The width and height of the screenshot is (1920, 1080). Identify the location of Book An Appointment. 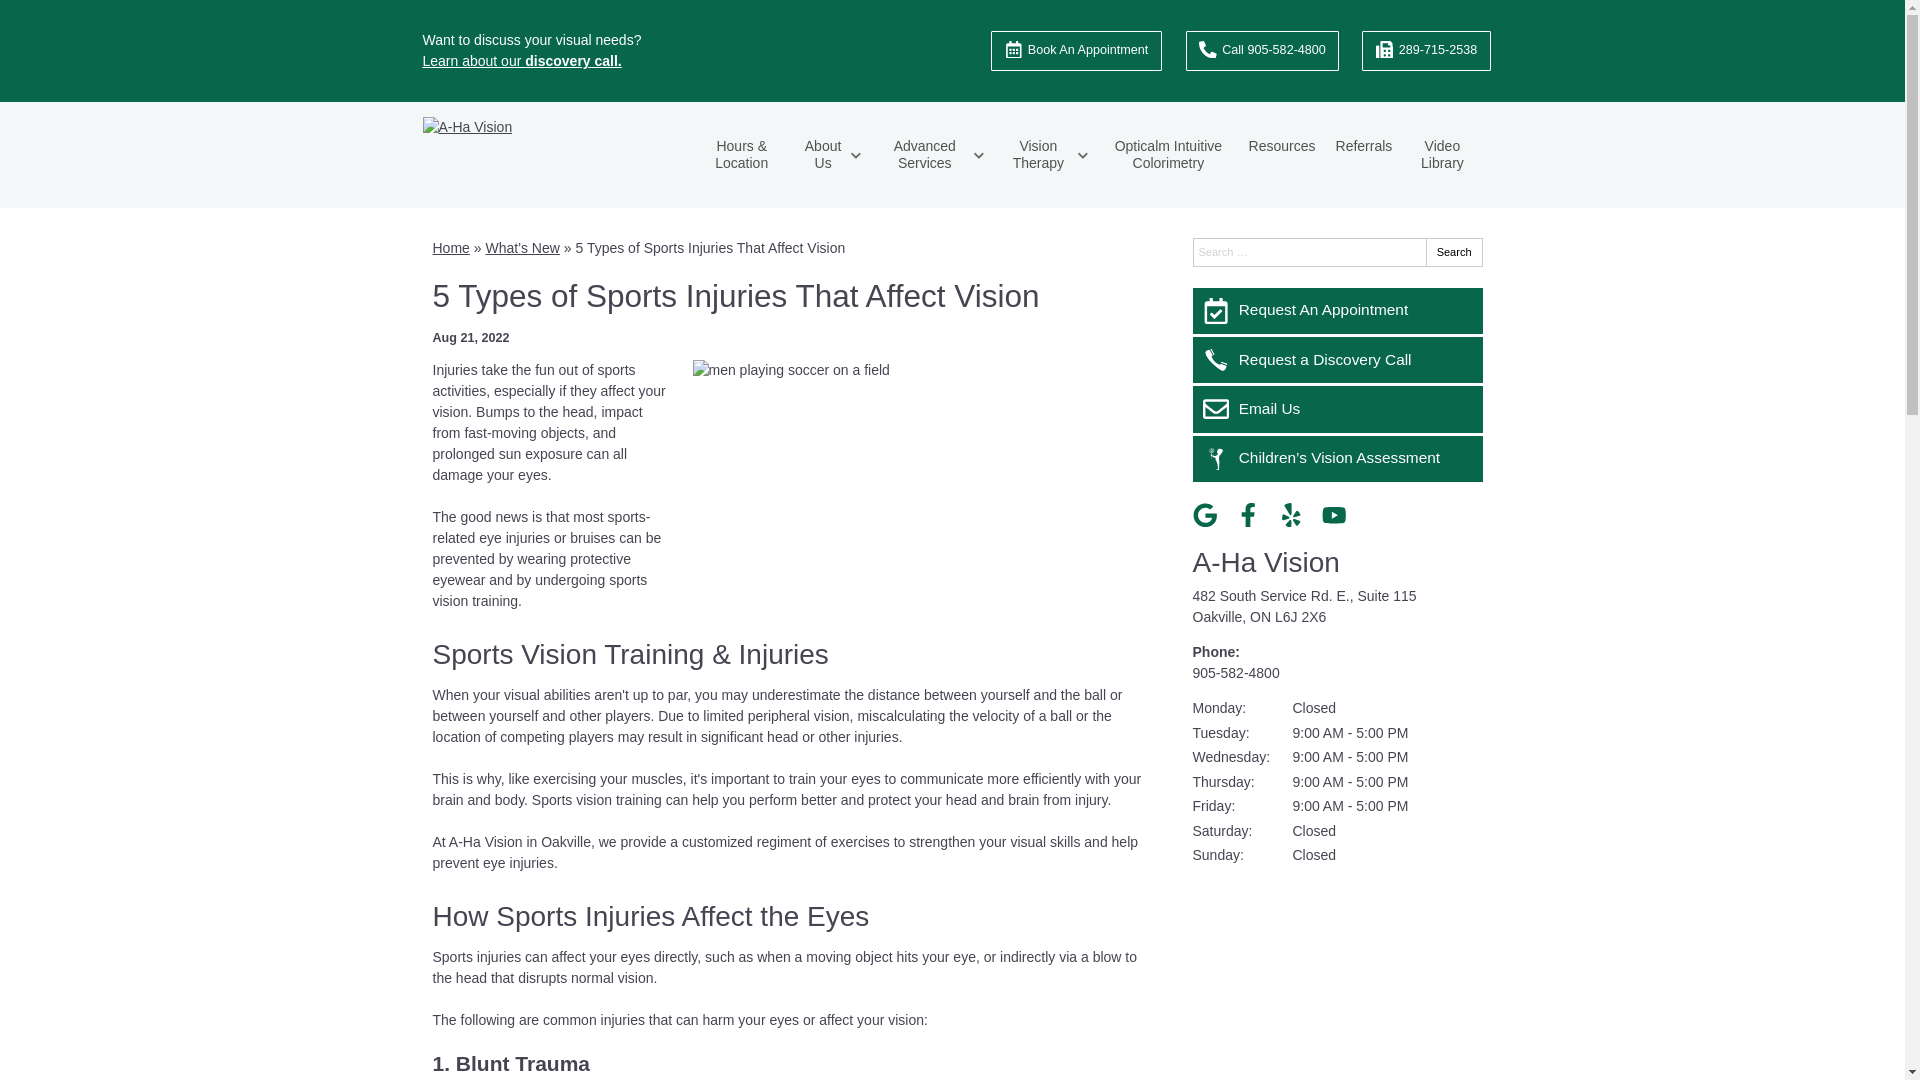
(1076, 51).